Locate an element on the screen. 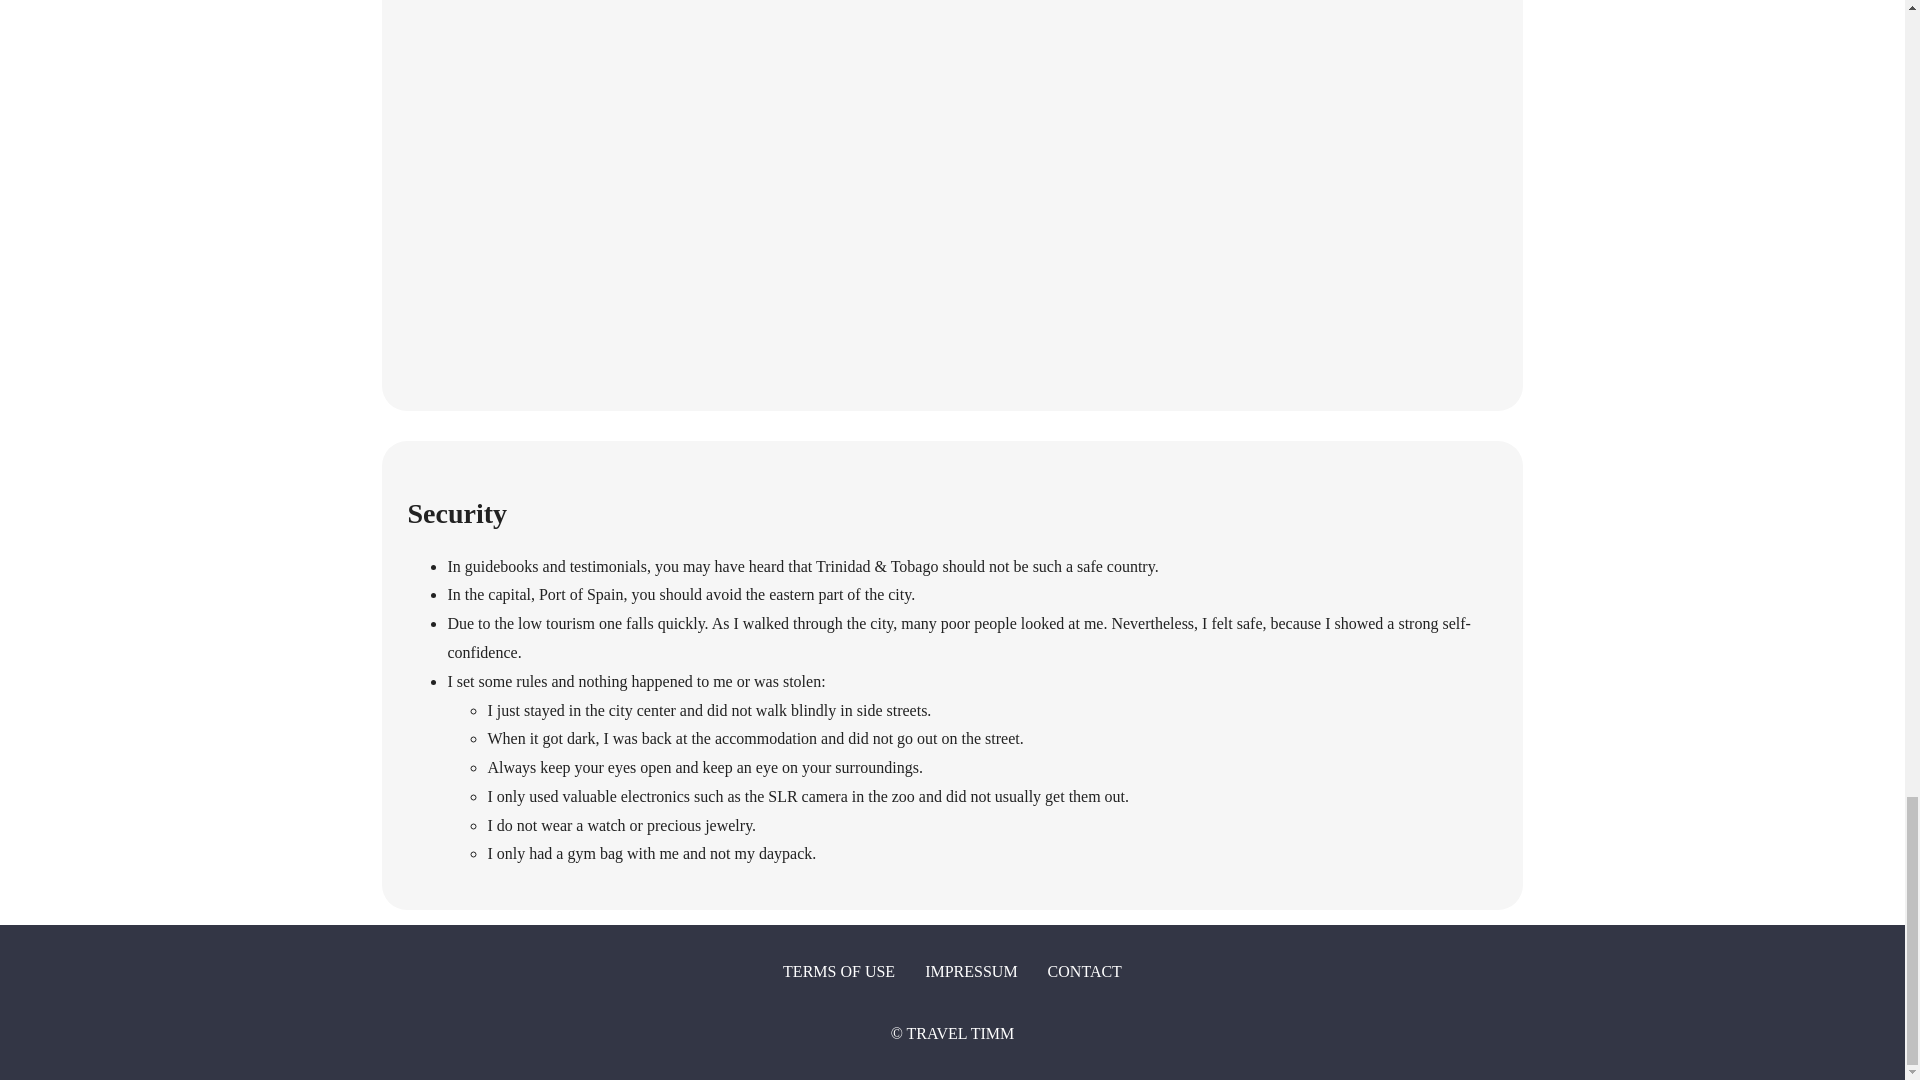  TERMS OF USE is located at coordinates (838, 972).